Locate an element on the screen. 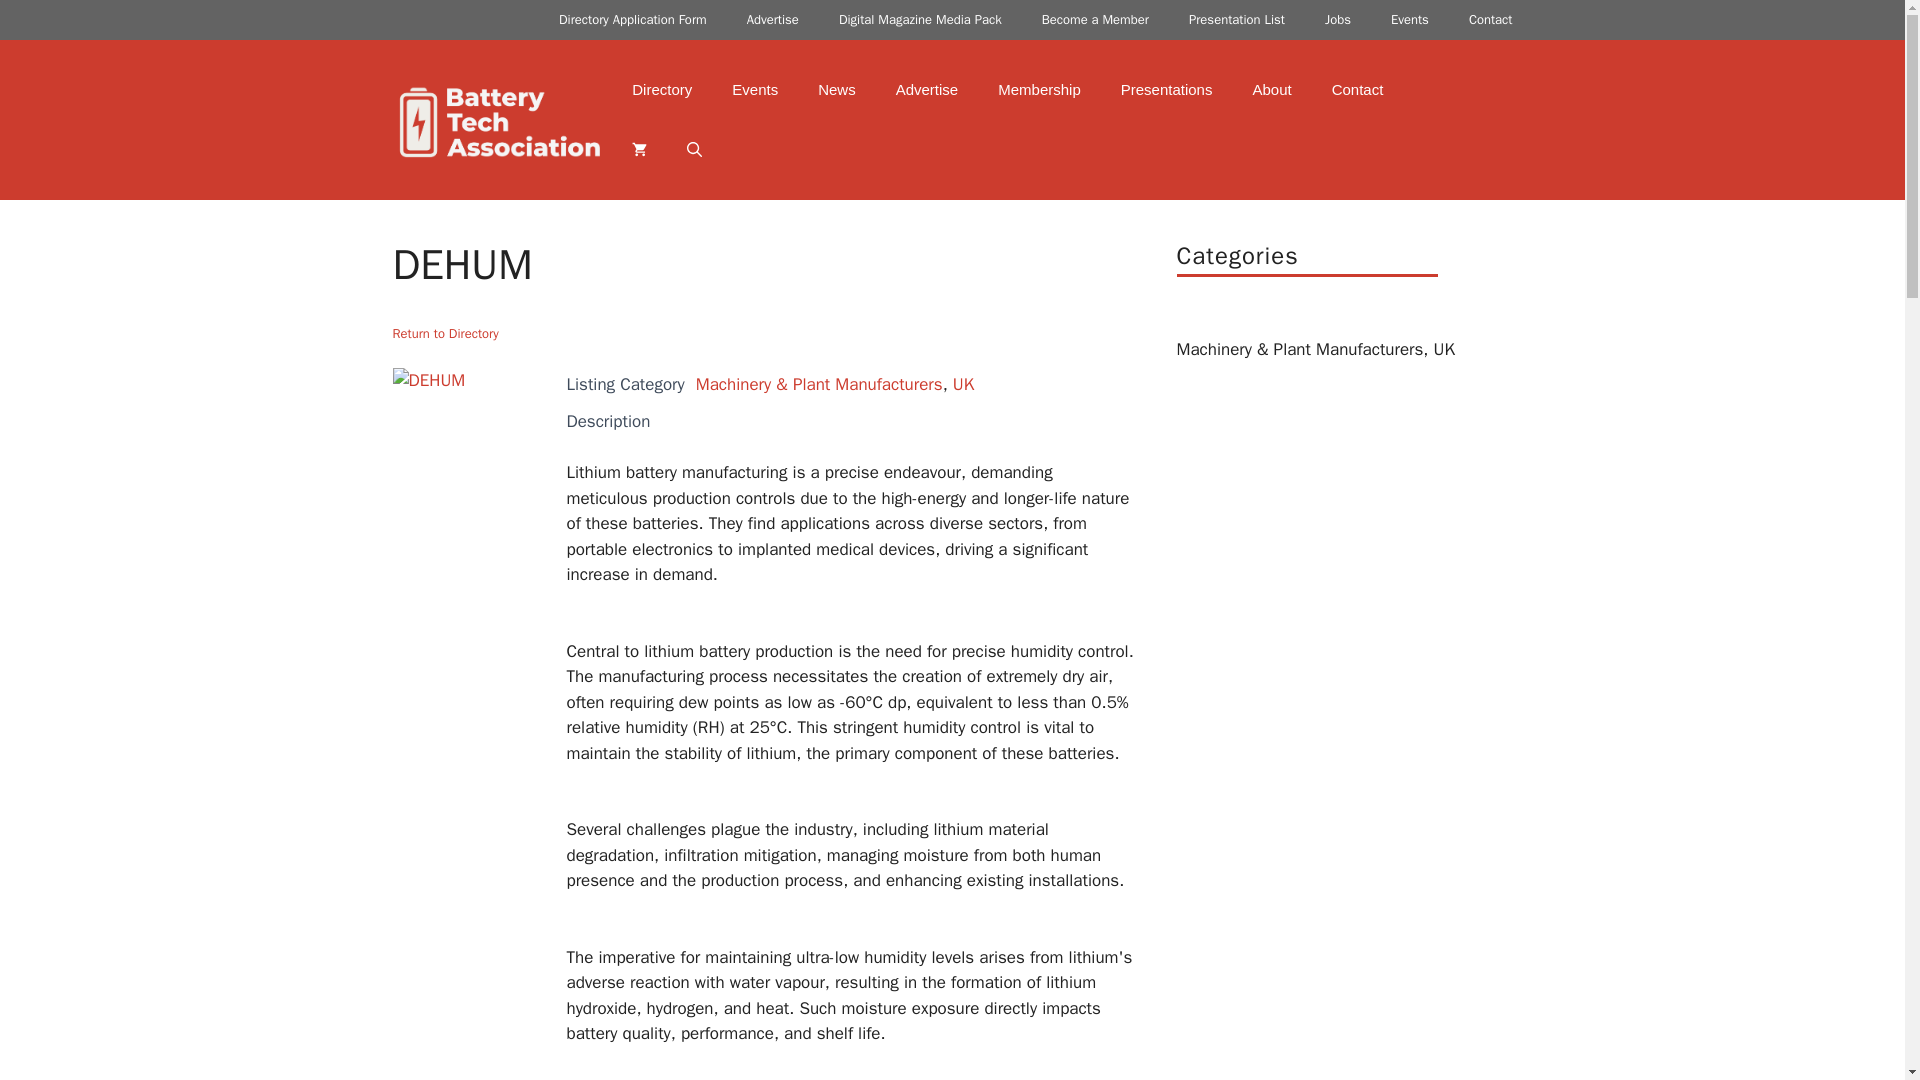 The height and width of the screenshot is (1080, 1920). Contact is located at coordinates (1357, 90).